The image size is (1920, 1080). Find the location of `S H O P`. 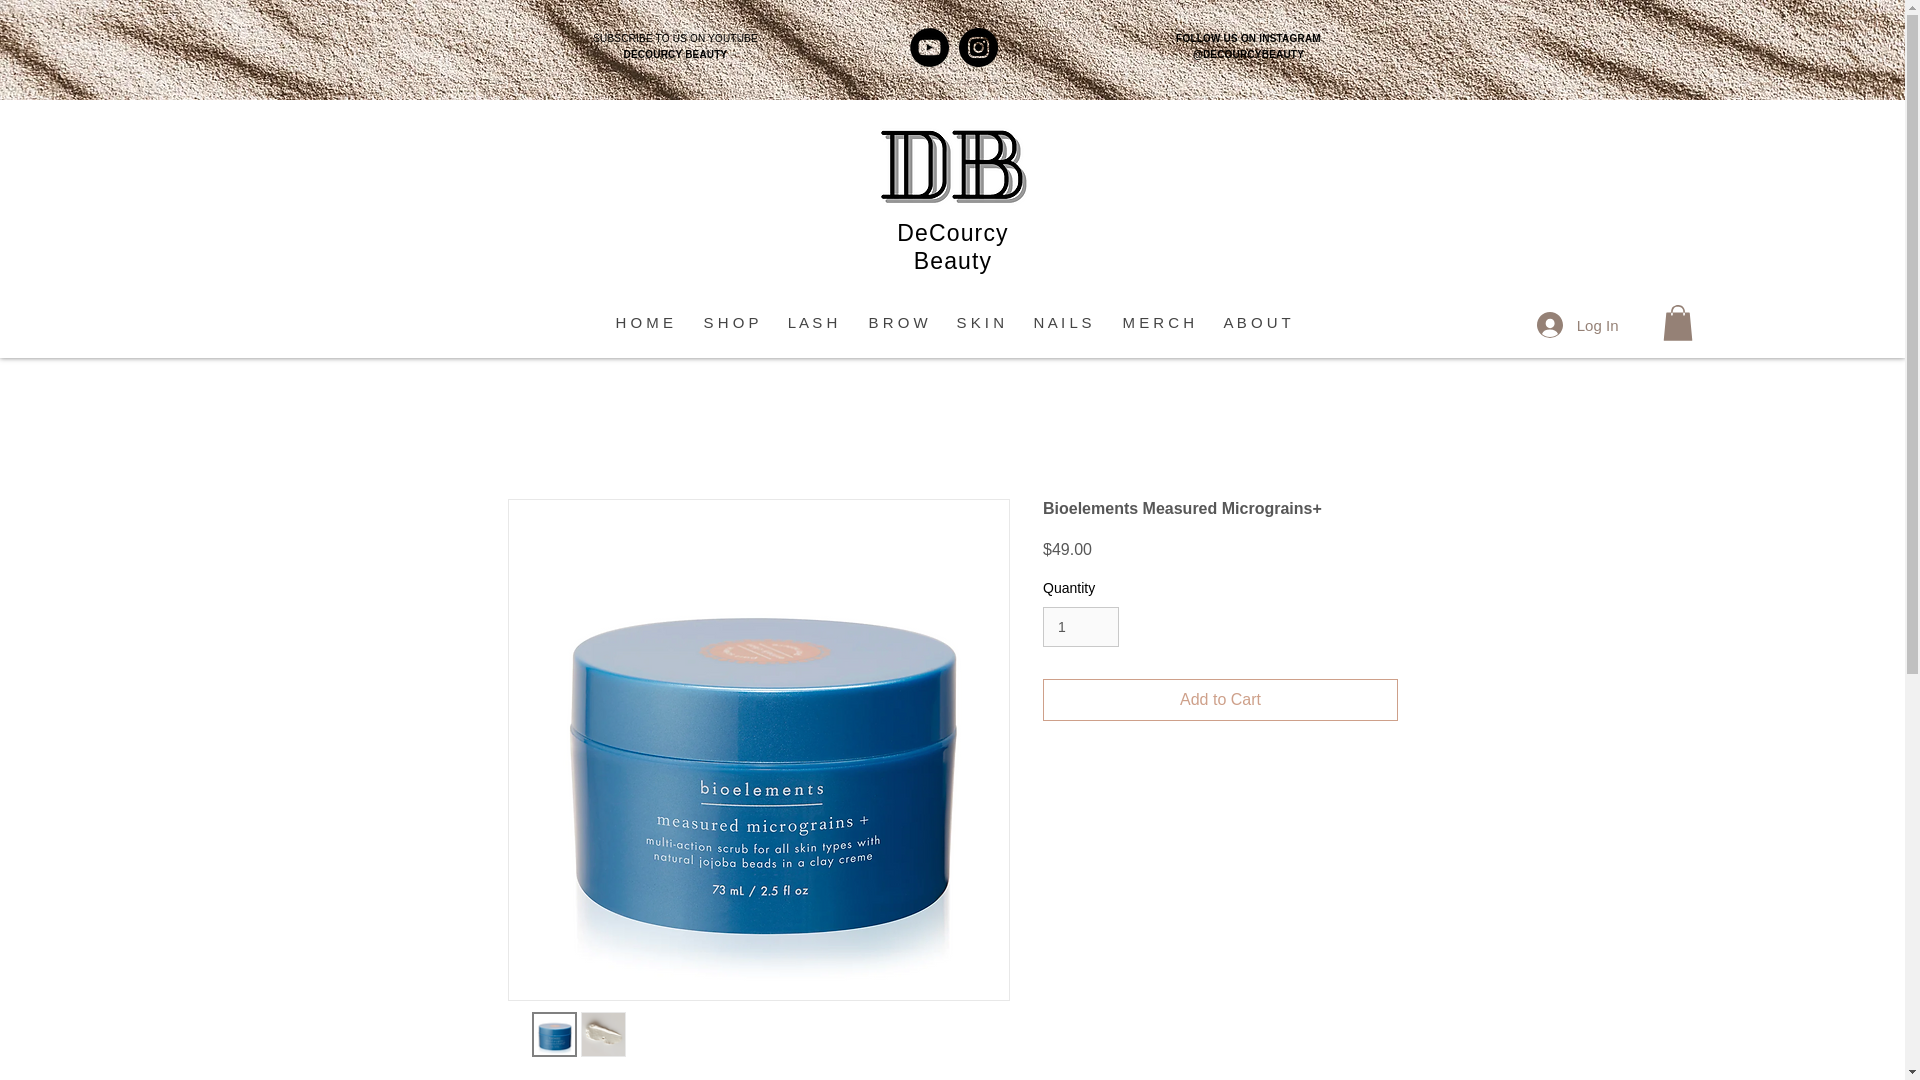

S H O P is located at coordinates (729, 322).